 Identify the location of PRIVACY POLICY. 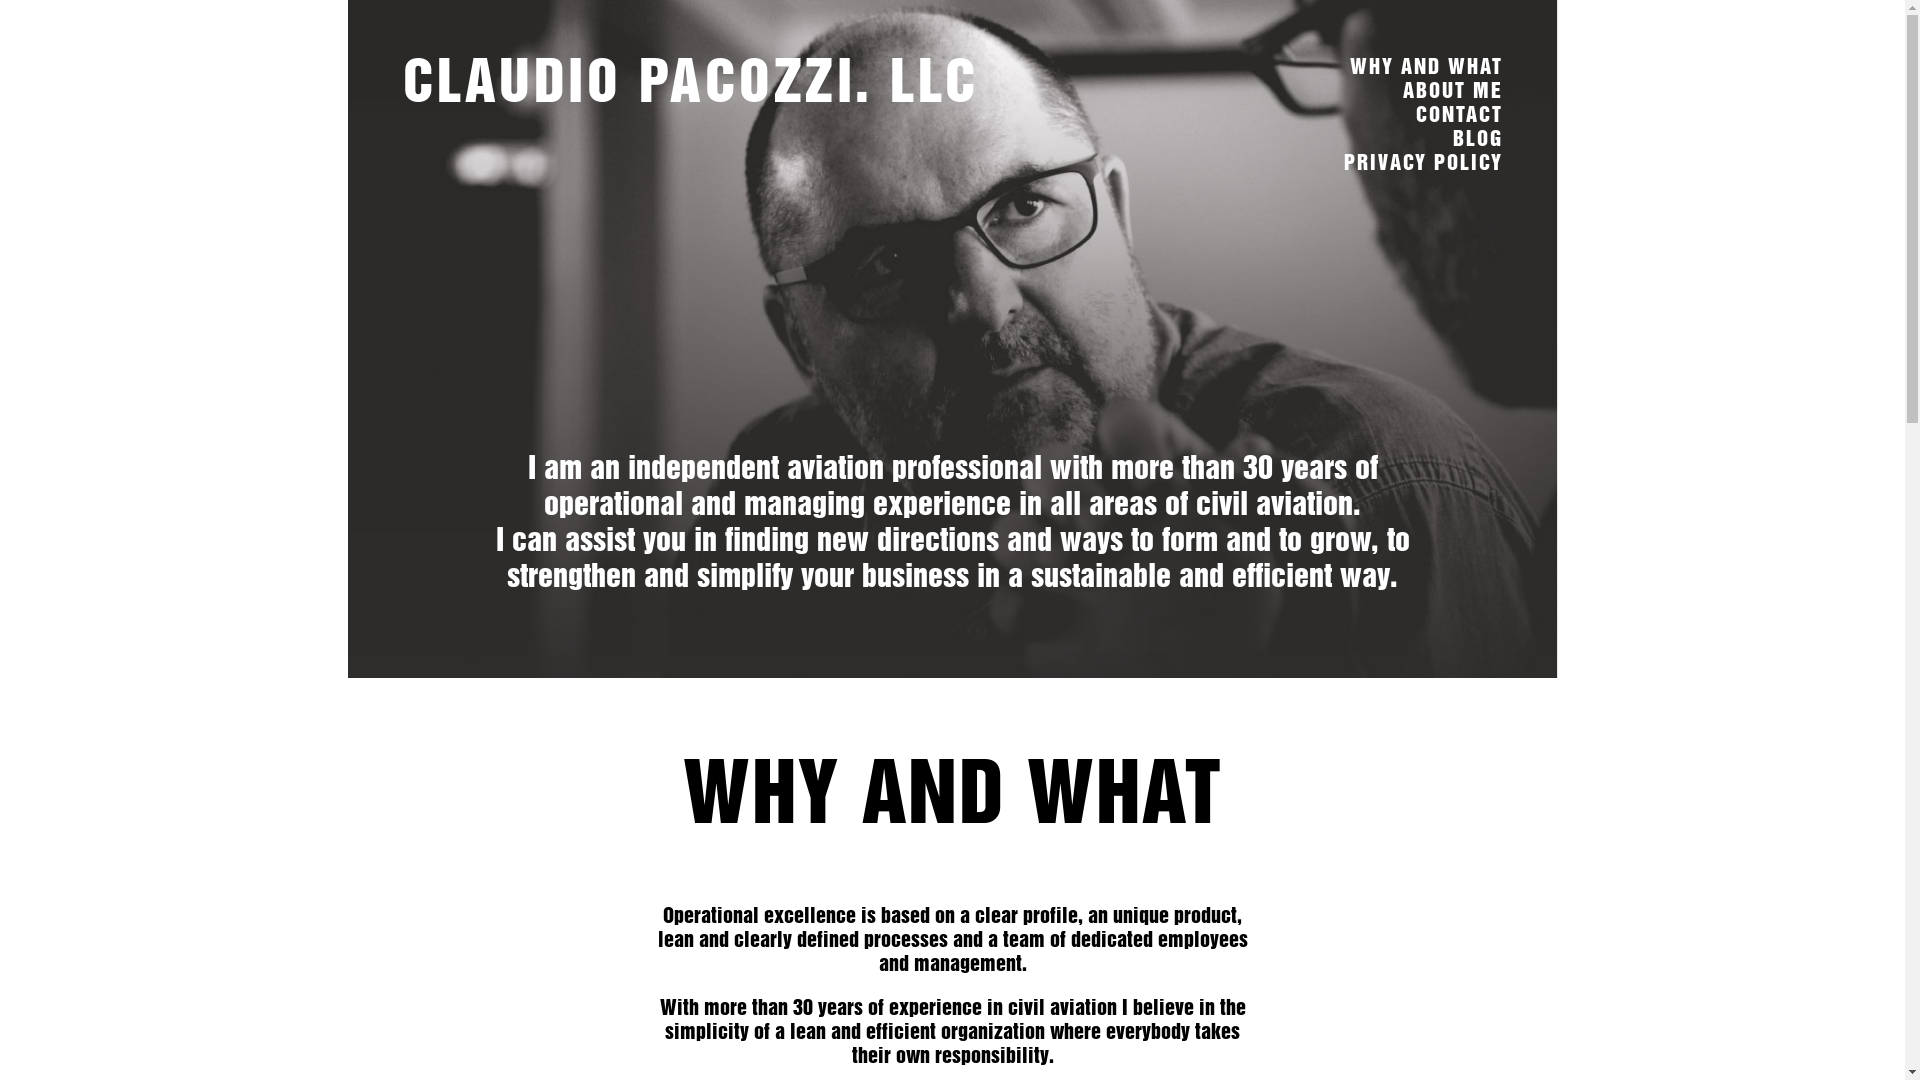
(1424, 162).